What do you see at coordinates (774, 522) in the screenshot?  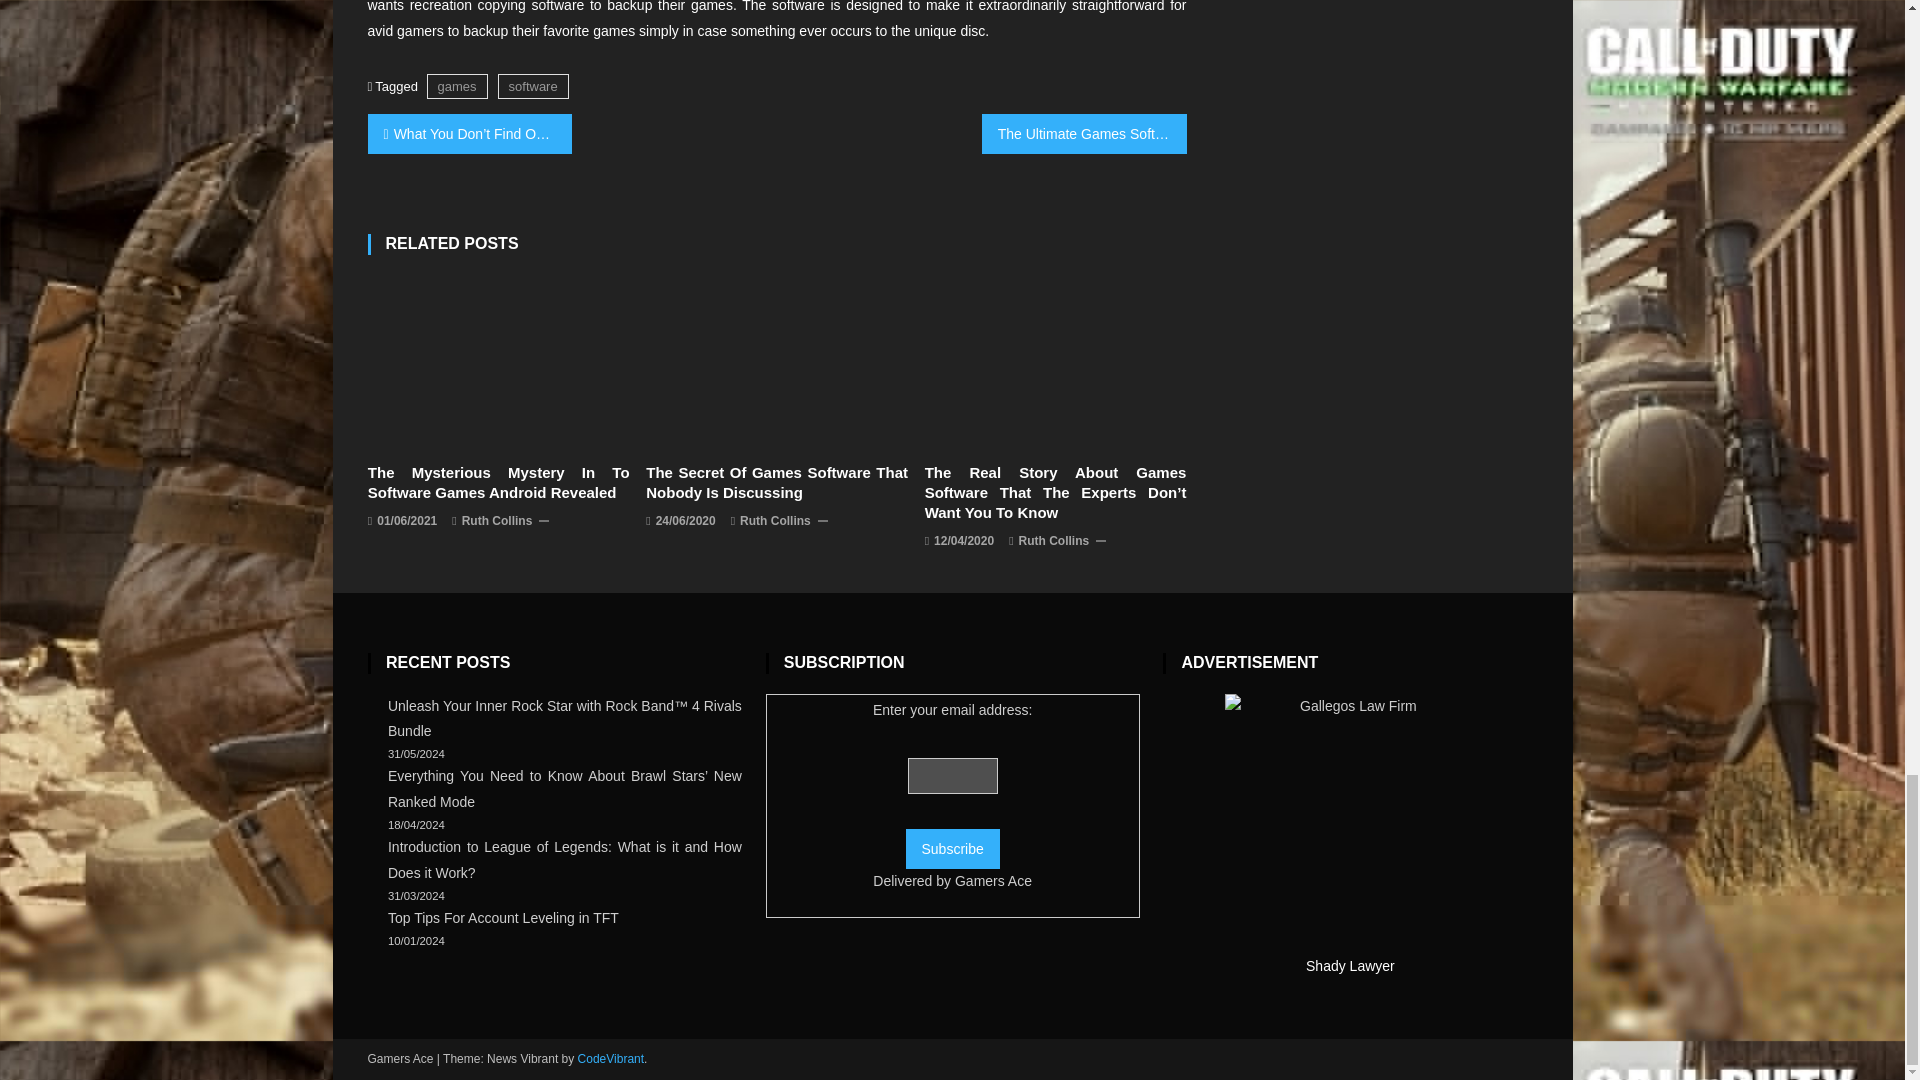 I see `Ruth Collins` at bounding box center [774, 522].